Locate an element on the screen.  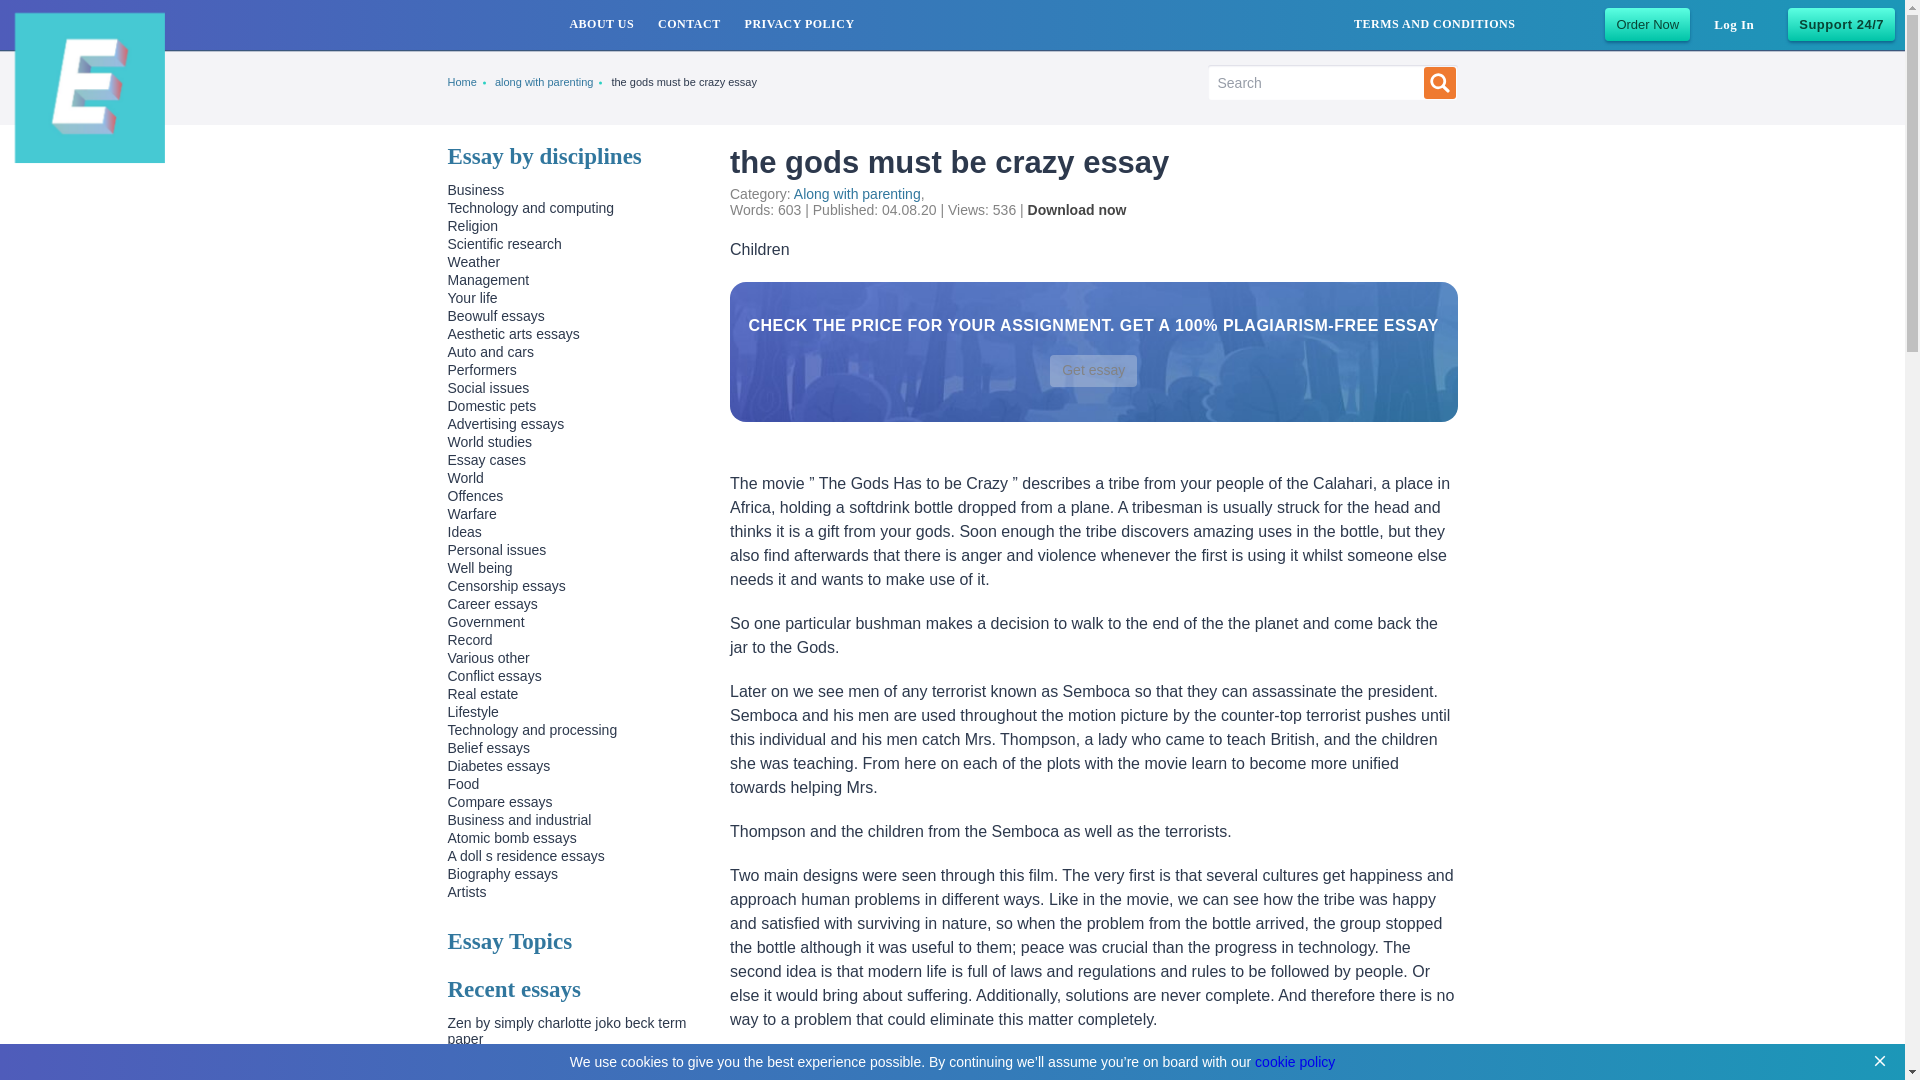
TERMS AND CONDITIONS is located at coordinates (1434, 24).